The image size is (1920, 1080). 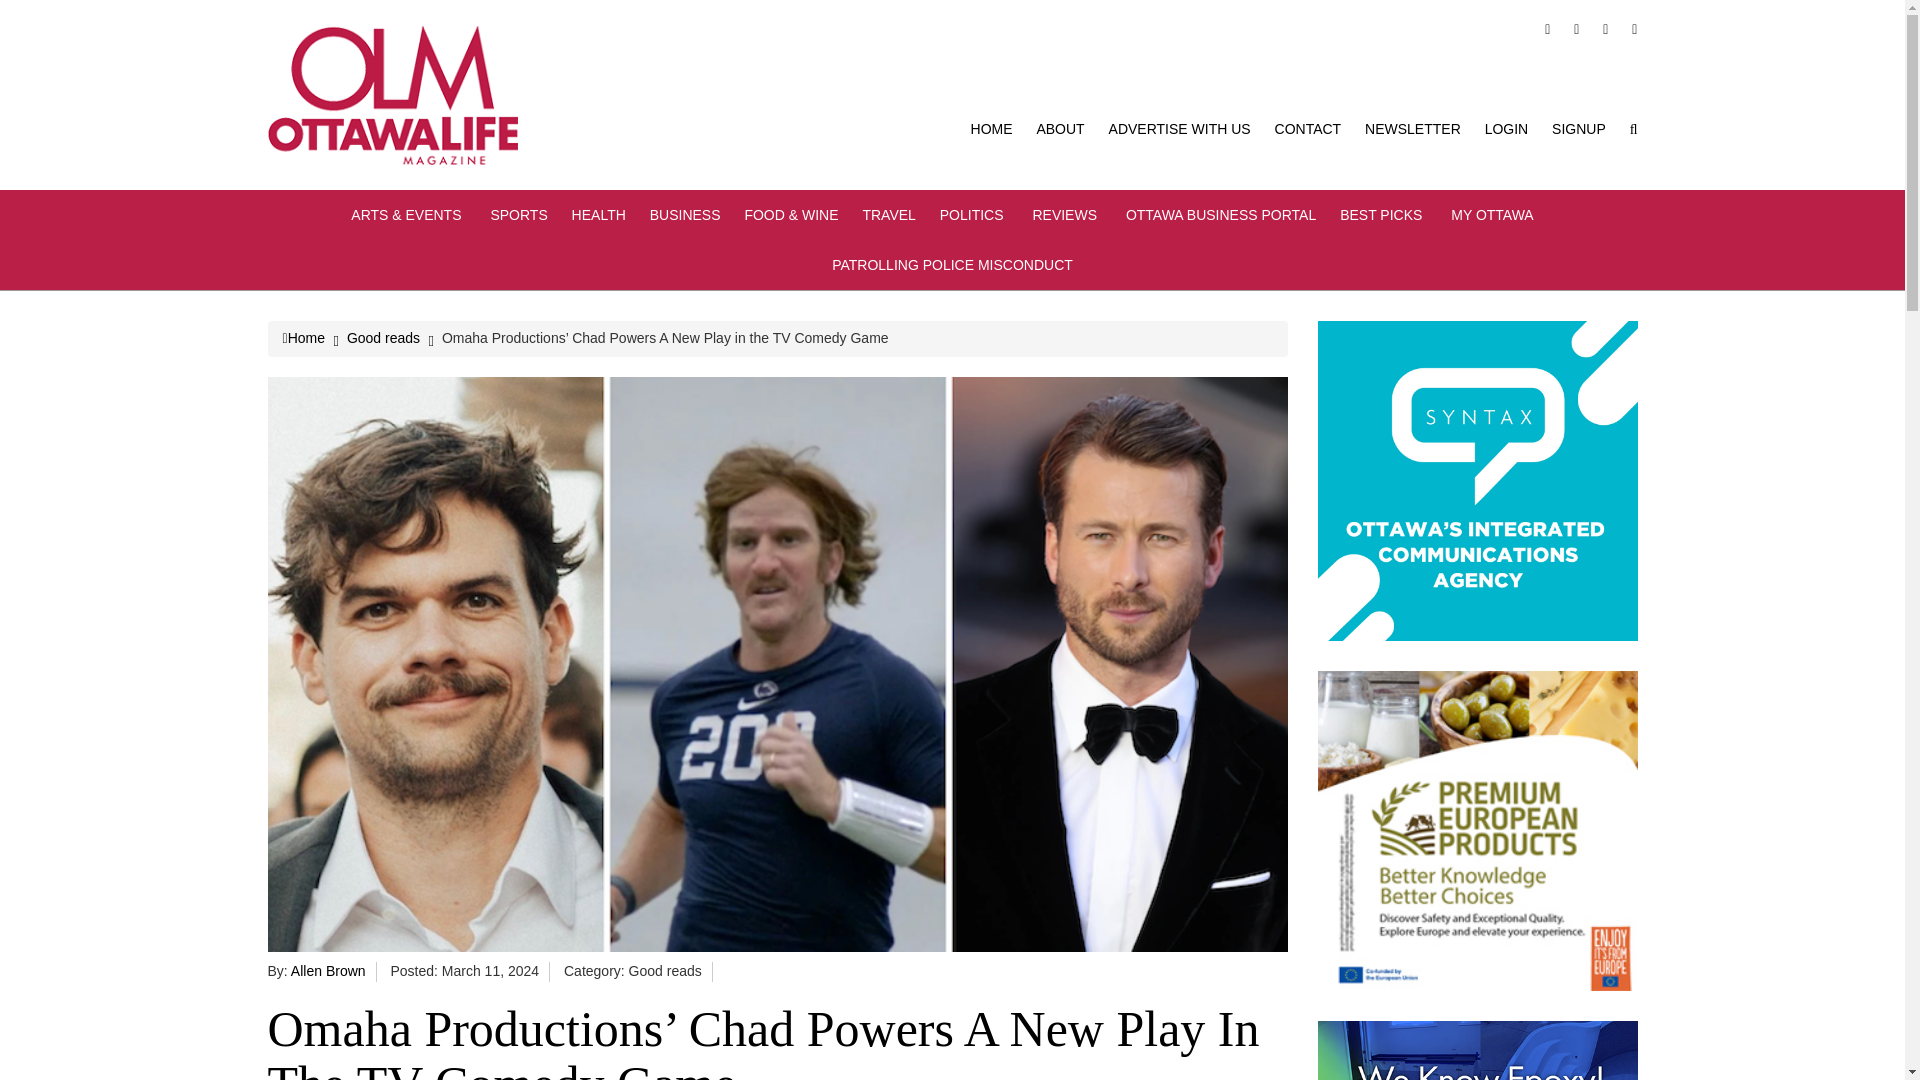 I want to click on NEWSLETTER, so click(x=1413, y=128).